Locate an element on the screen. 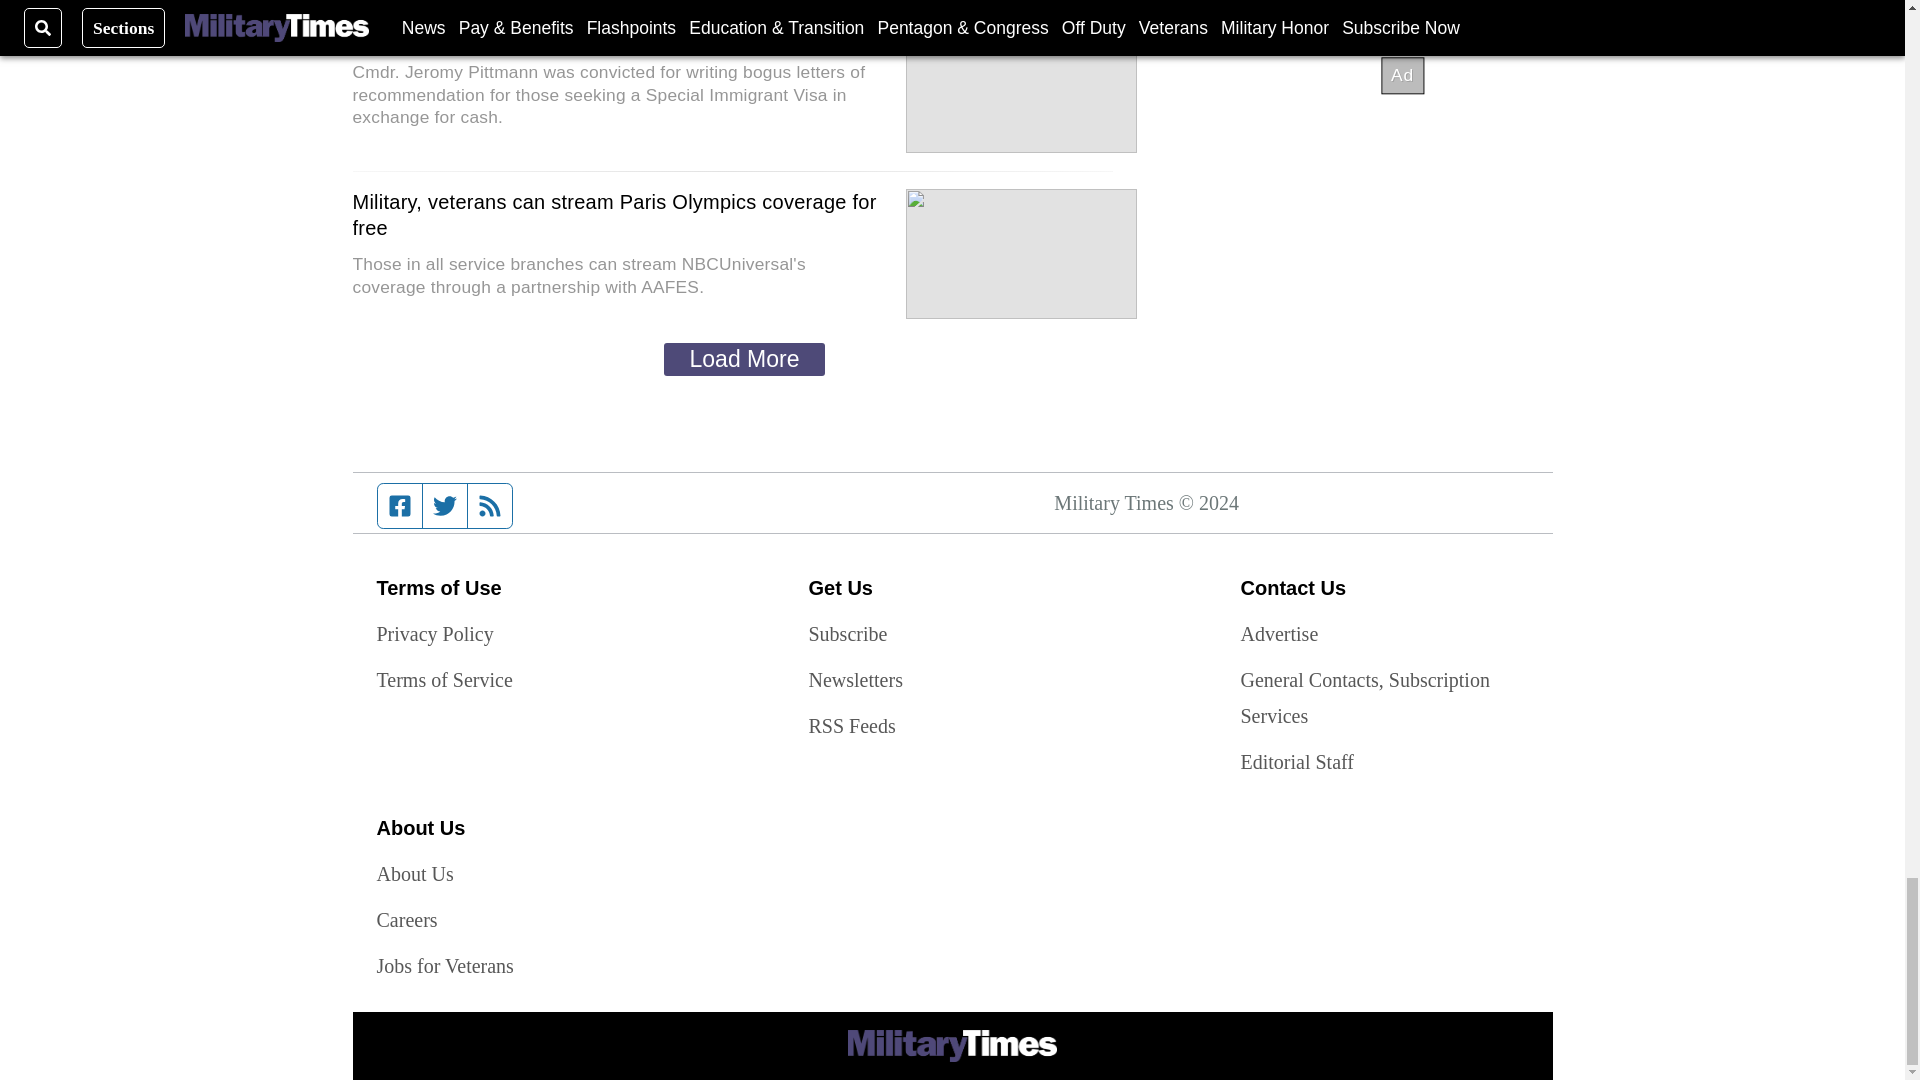 The height and width of the screenshot is (1080, 1920). Facebook page is located at coordinates (400, 506).